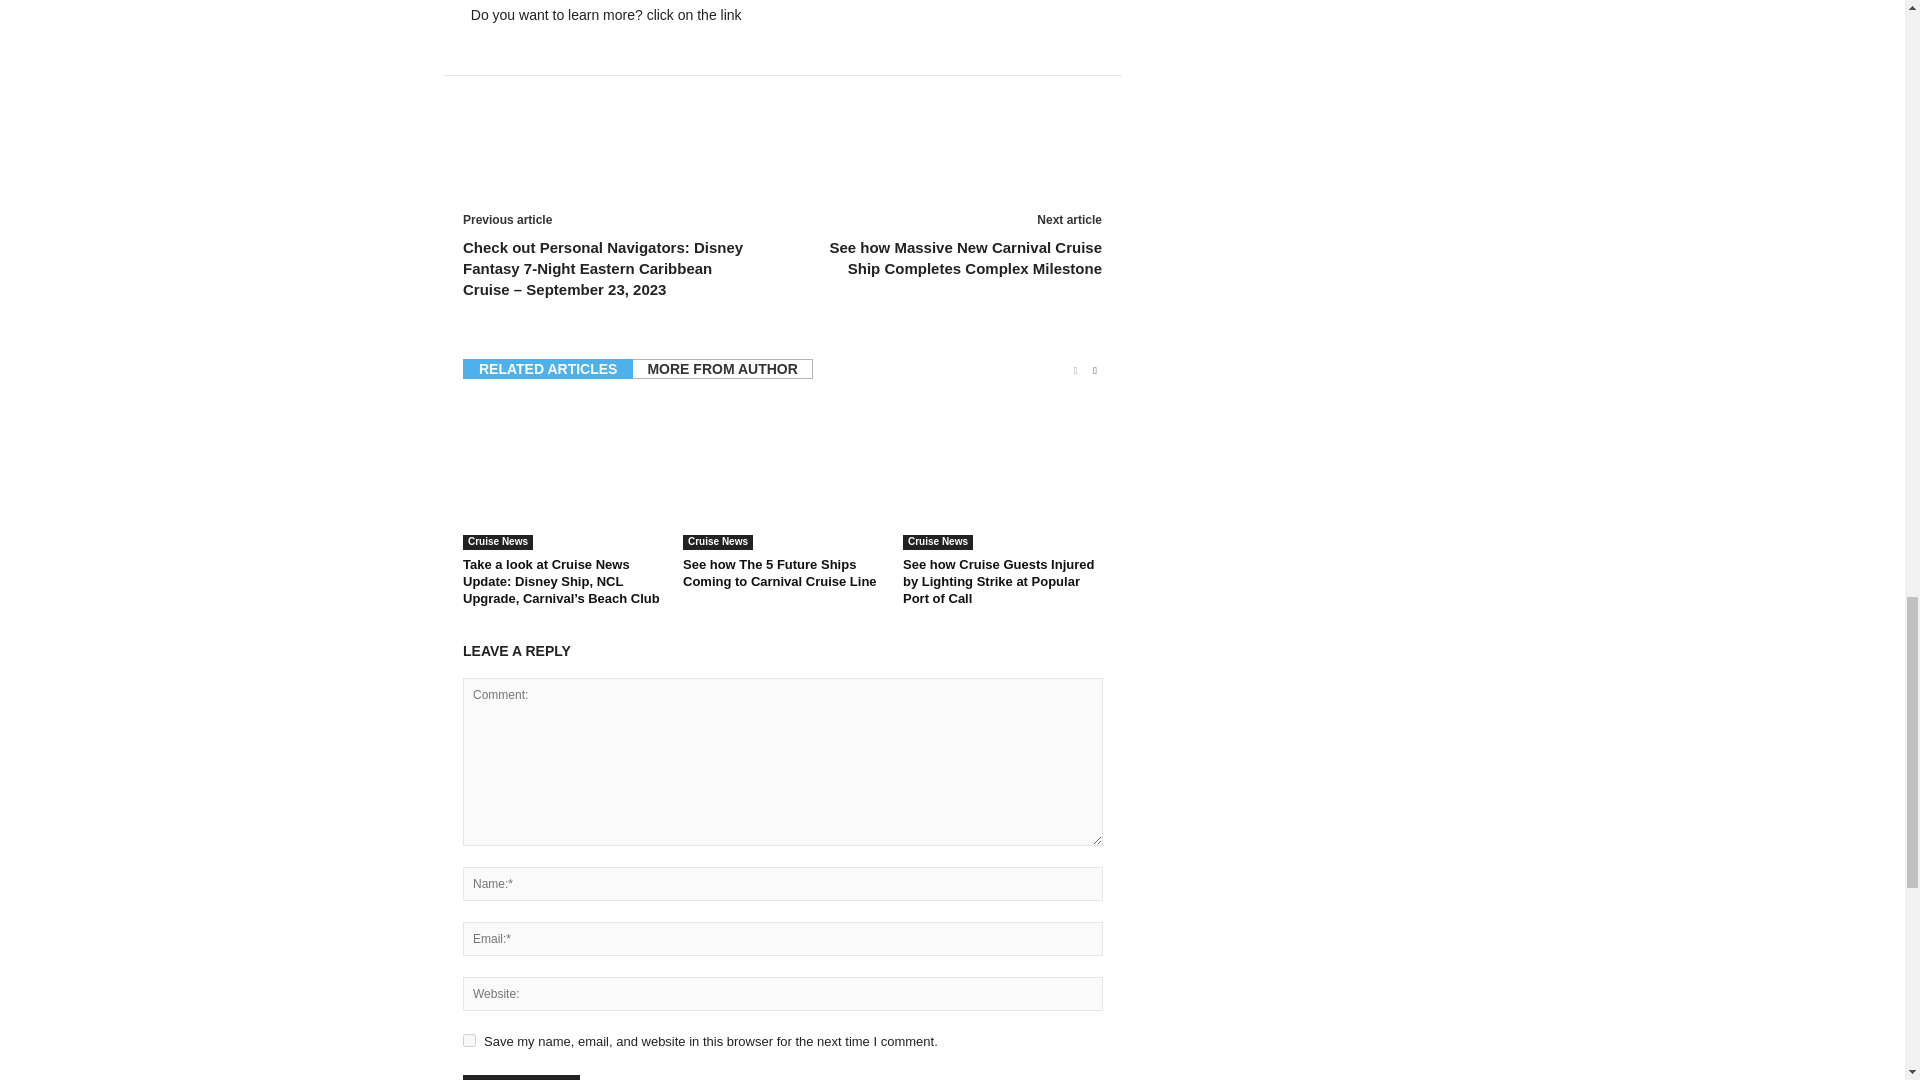 The width and height of the screenshot is (1920, 1080). What do you see at coordinates (469, 1040) in the screenshot?
I see `yes` at bounding box center [469, 1040].